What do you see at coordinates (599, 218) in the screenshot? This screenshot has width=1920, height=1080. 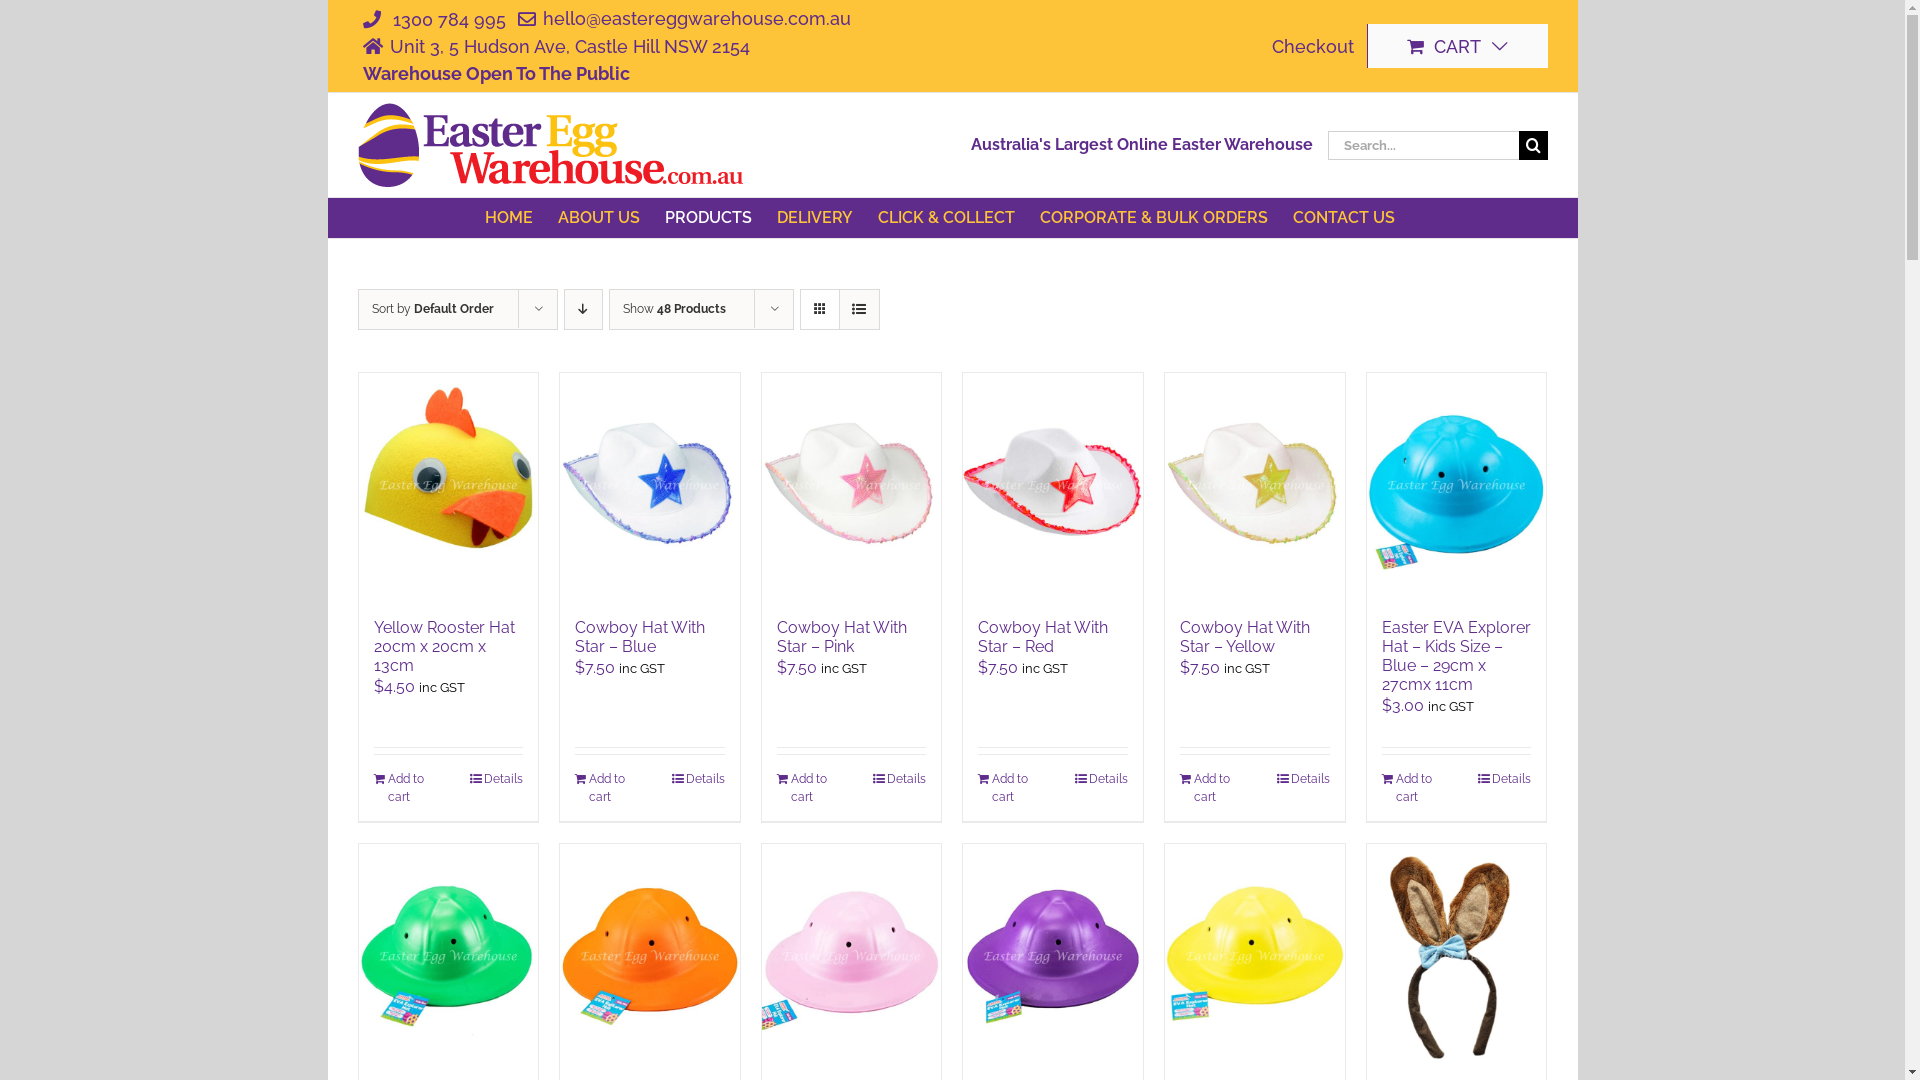 I see `ABOUT US` at bounding box center [599, 218].